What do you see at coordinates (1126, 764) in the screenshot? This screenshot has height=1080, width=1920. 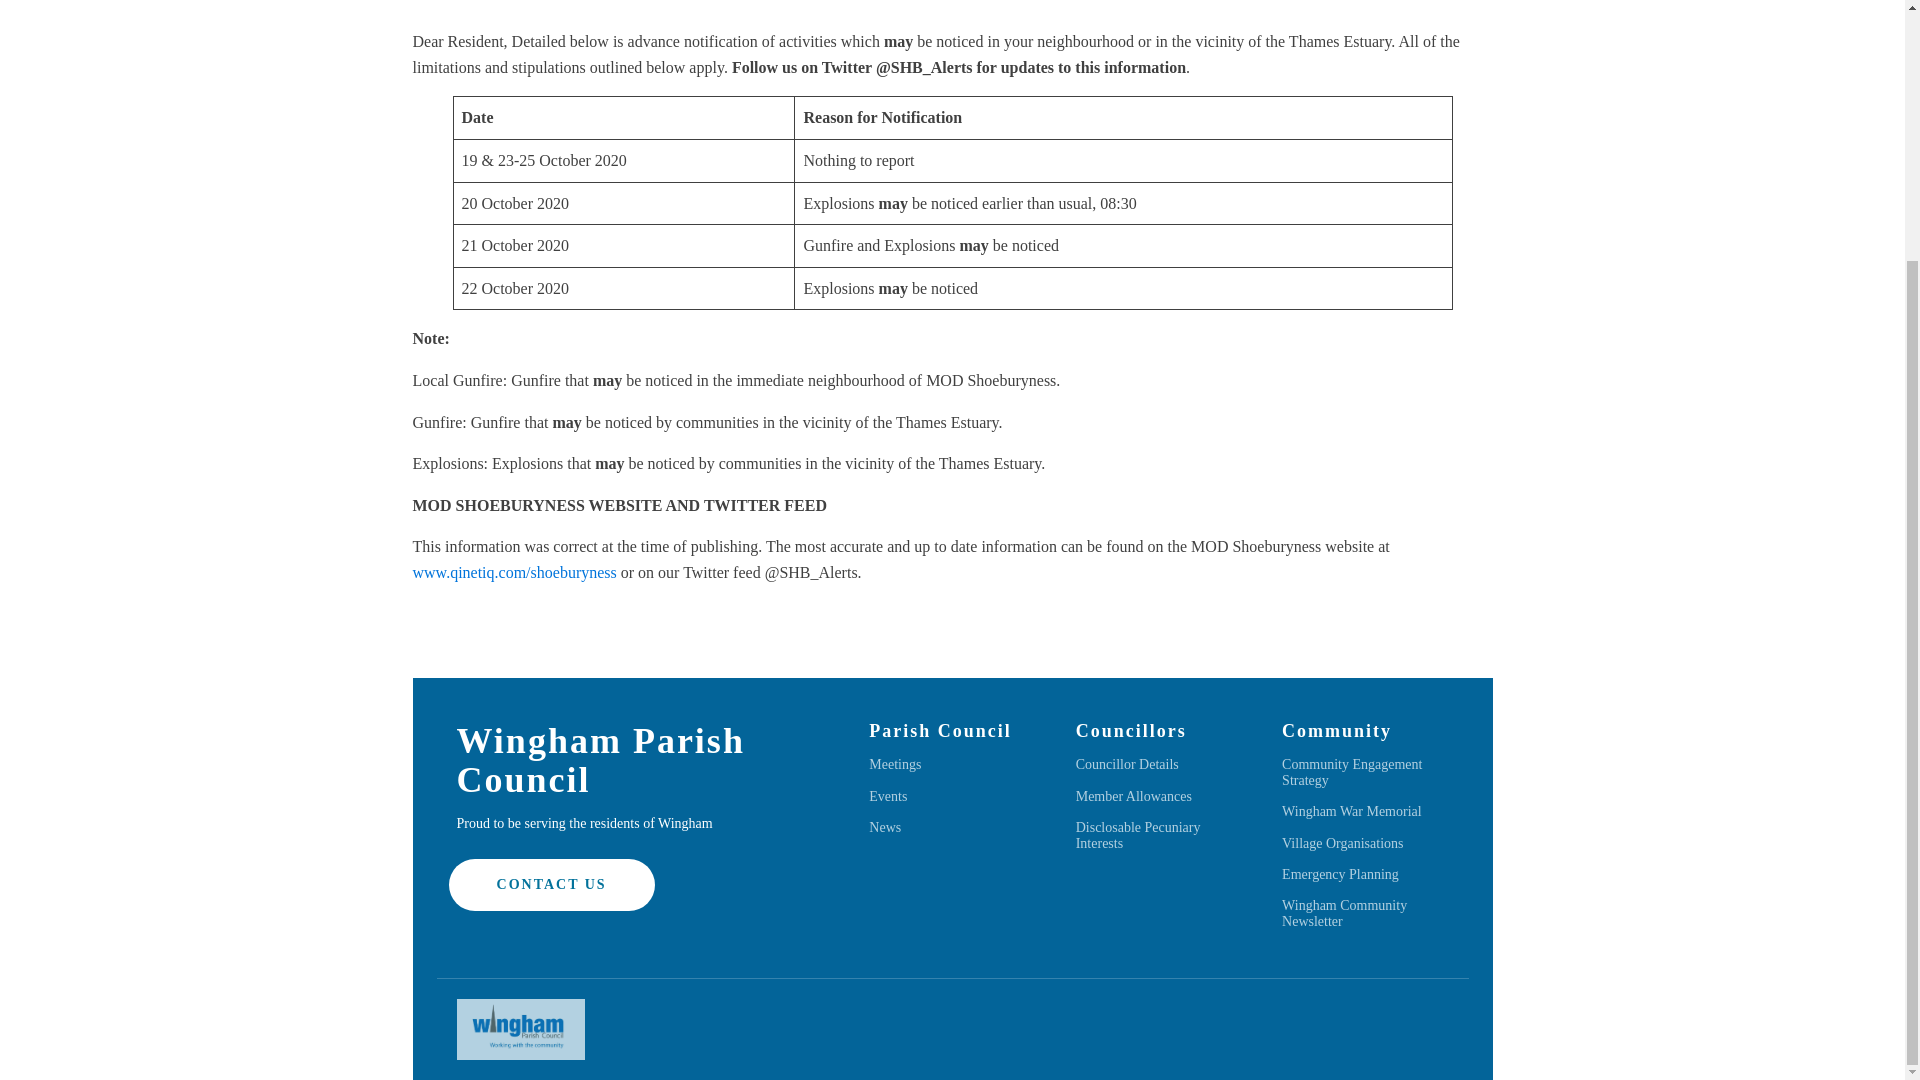 I see `Councillor Details` at bounding box center [1126, 764].